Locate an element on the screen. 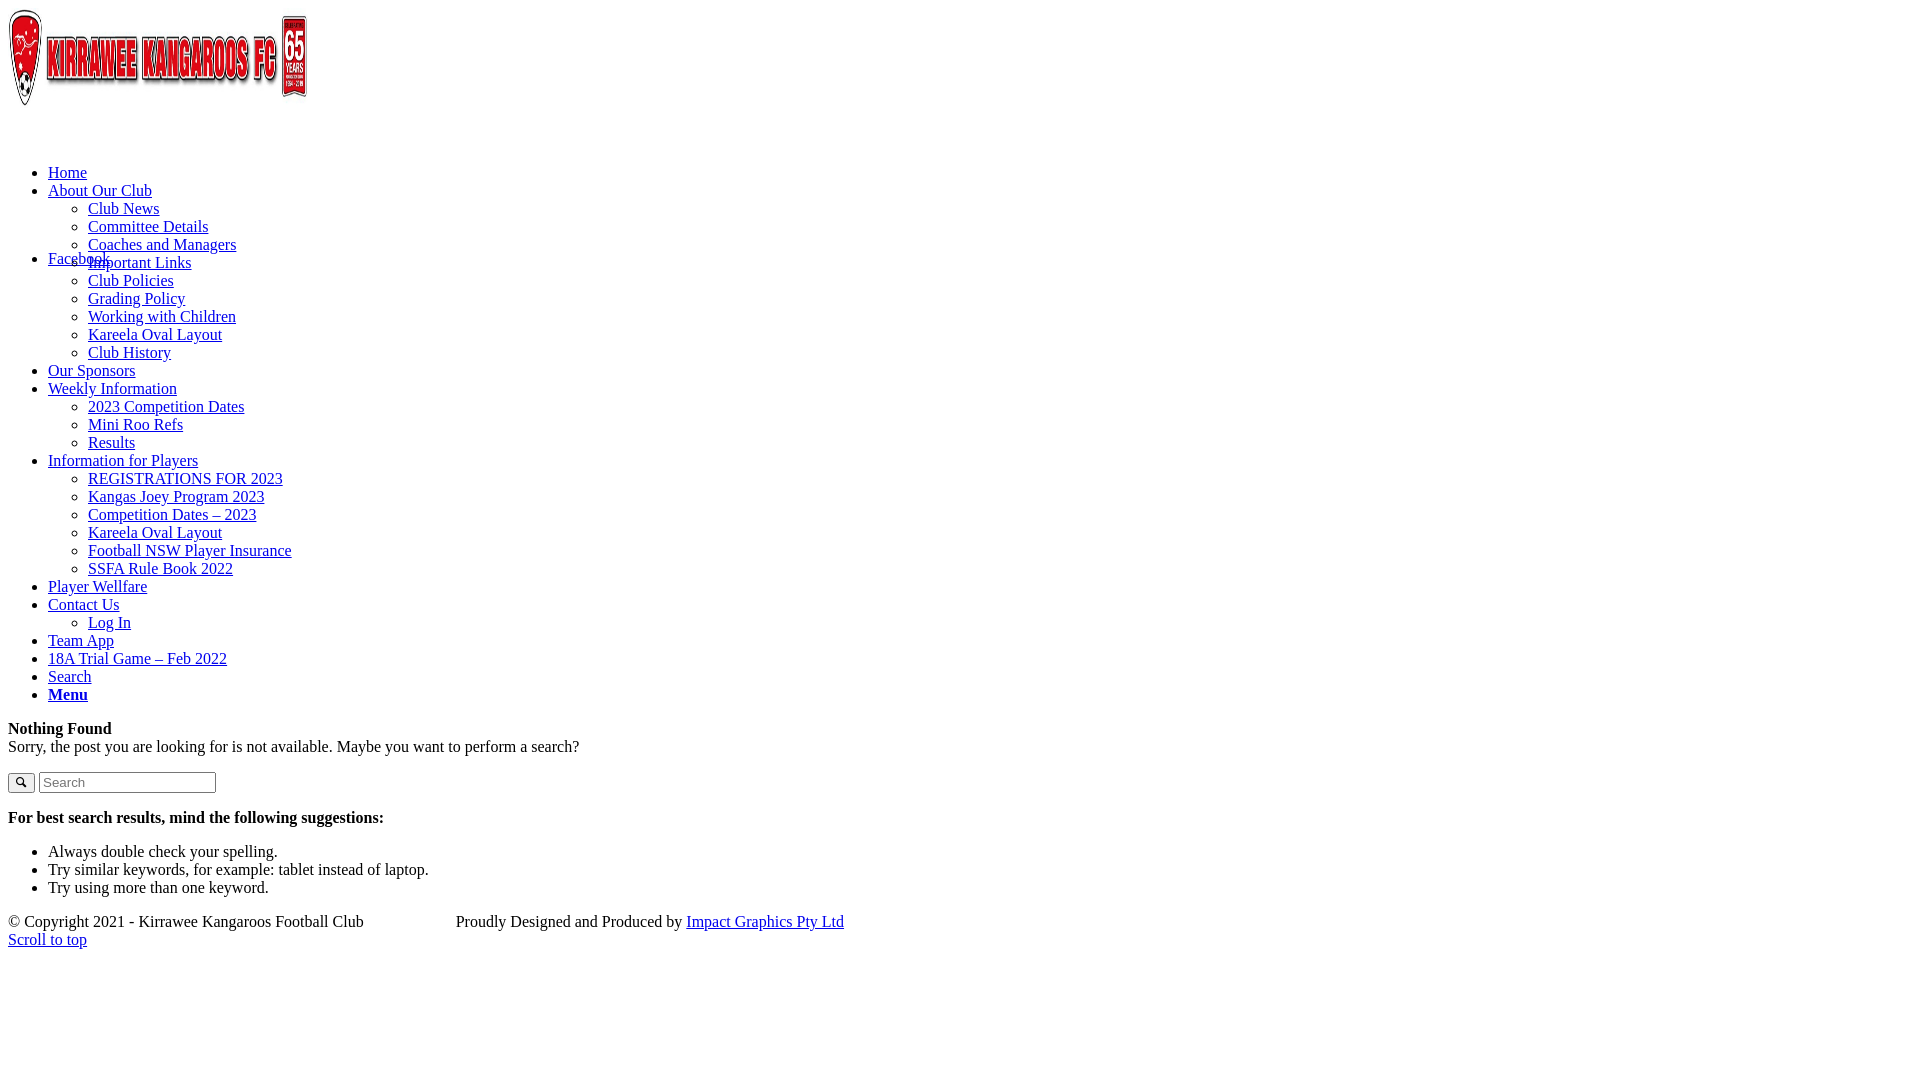  REGISTRATIONS FOR 2023 is located at coordinates (186, 478).